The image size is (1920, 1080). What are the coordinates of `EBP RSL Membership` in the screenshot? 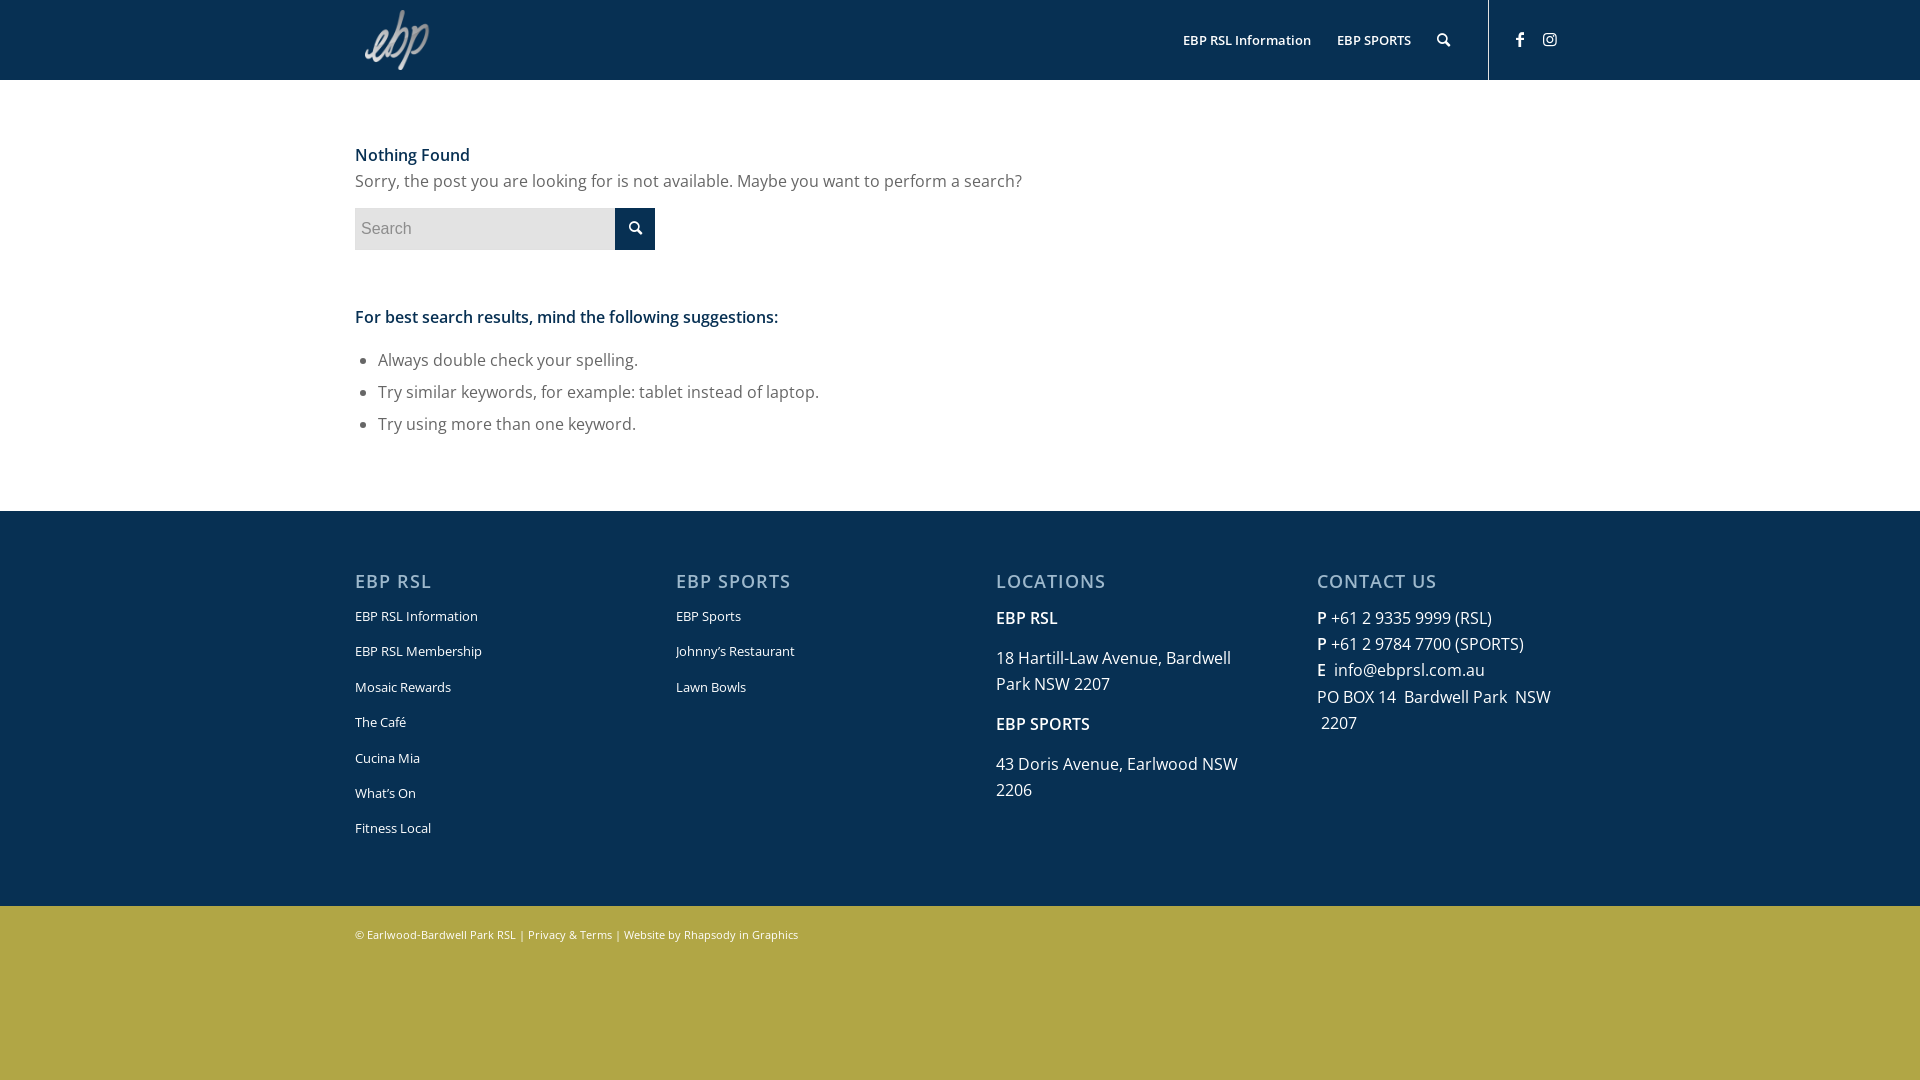 It's located at (479, 652).